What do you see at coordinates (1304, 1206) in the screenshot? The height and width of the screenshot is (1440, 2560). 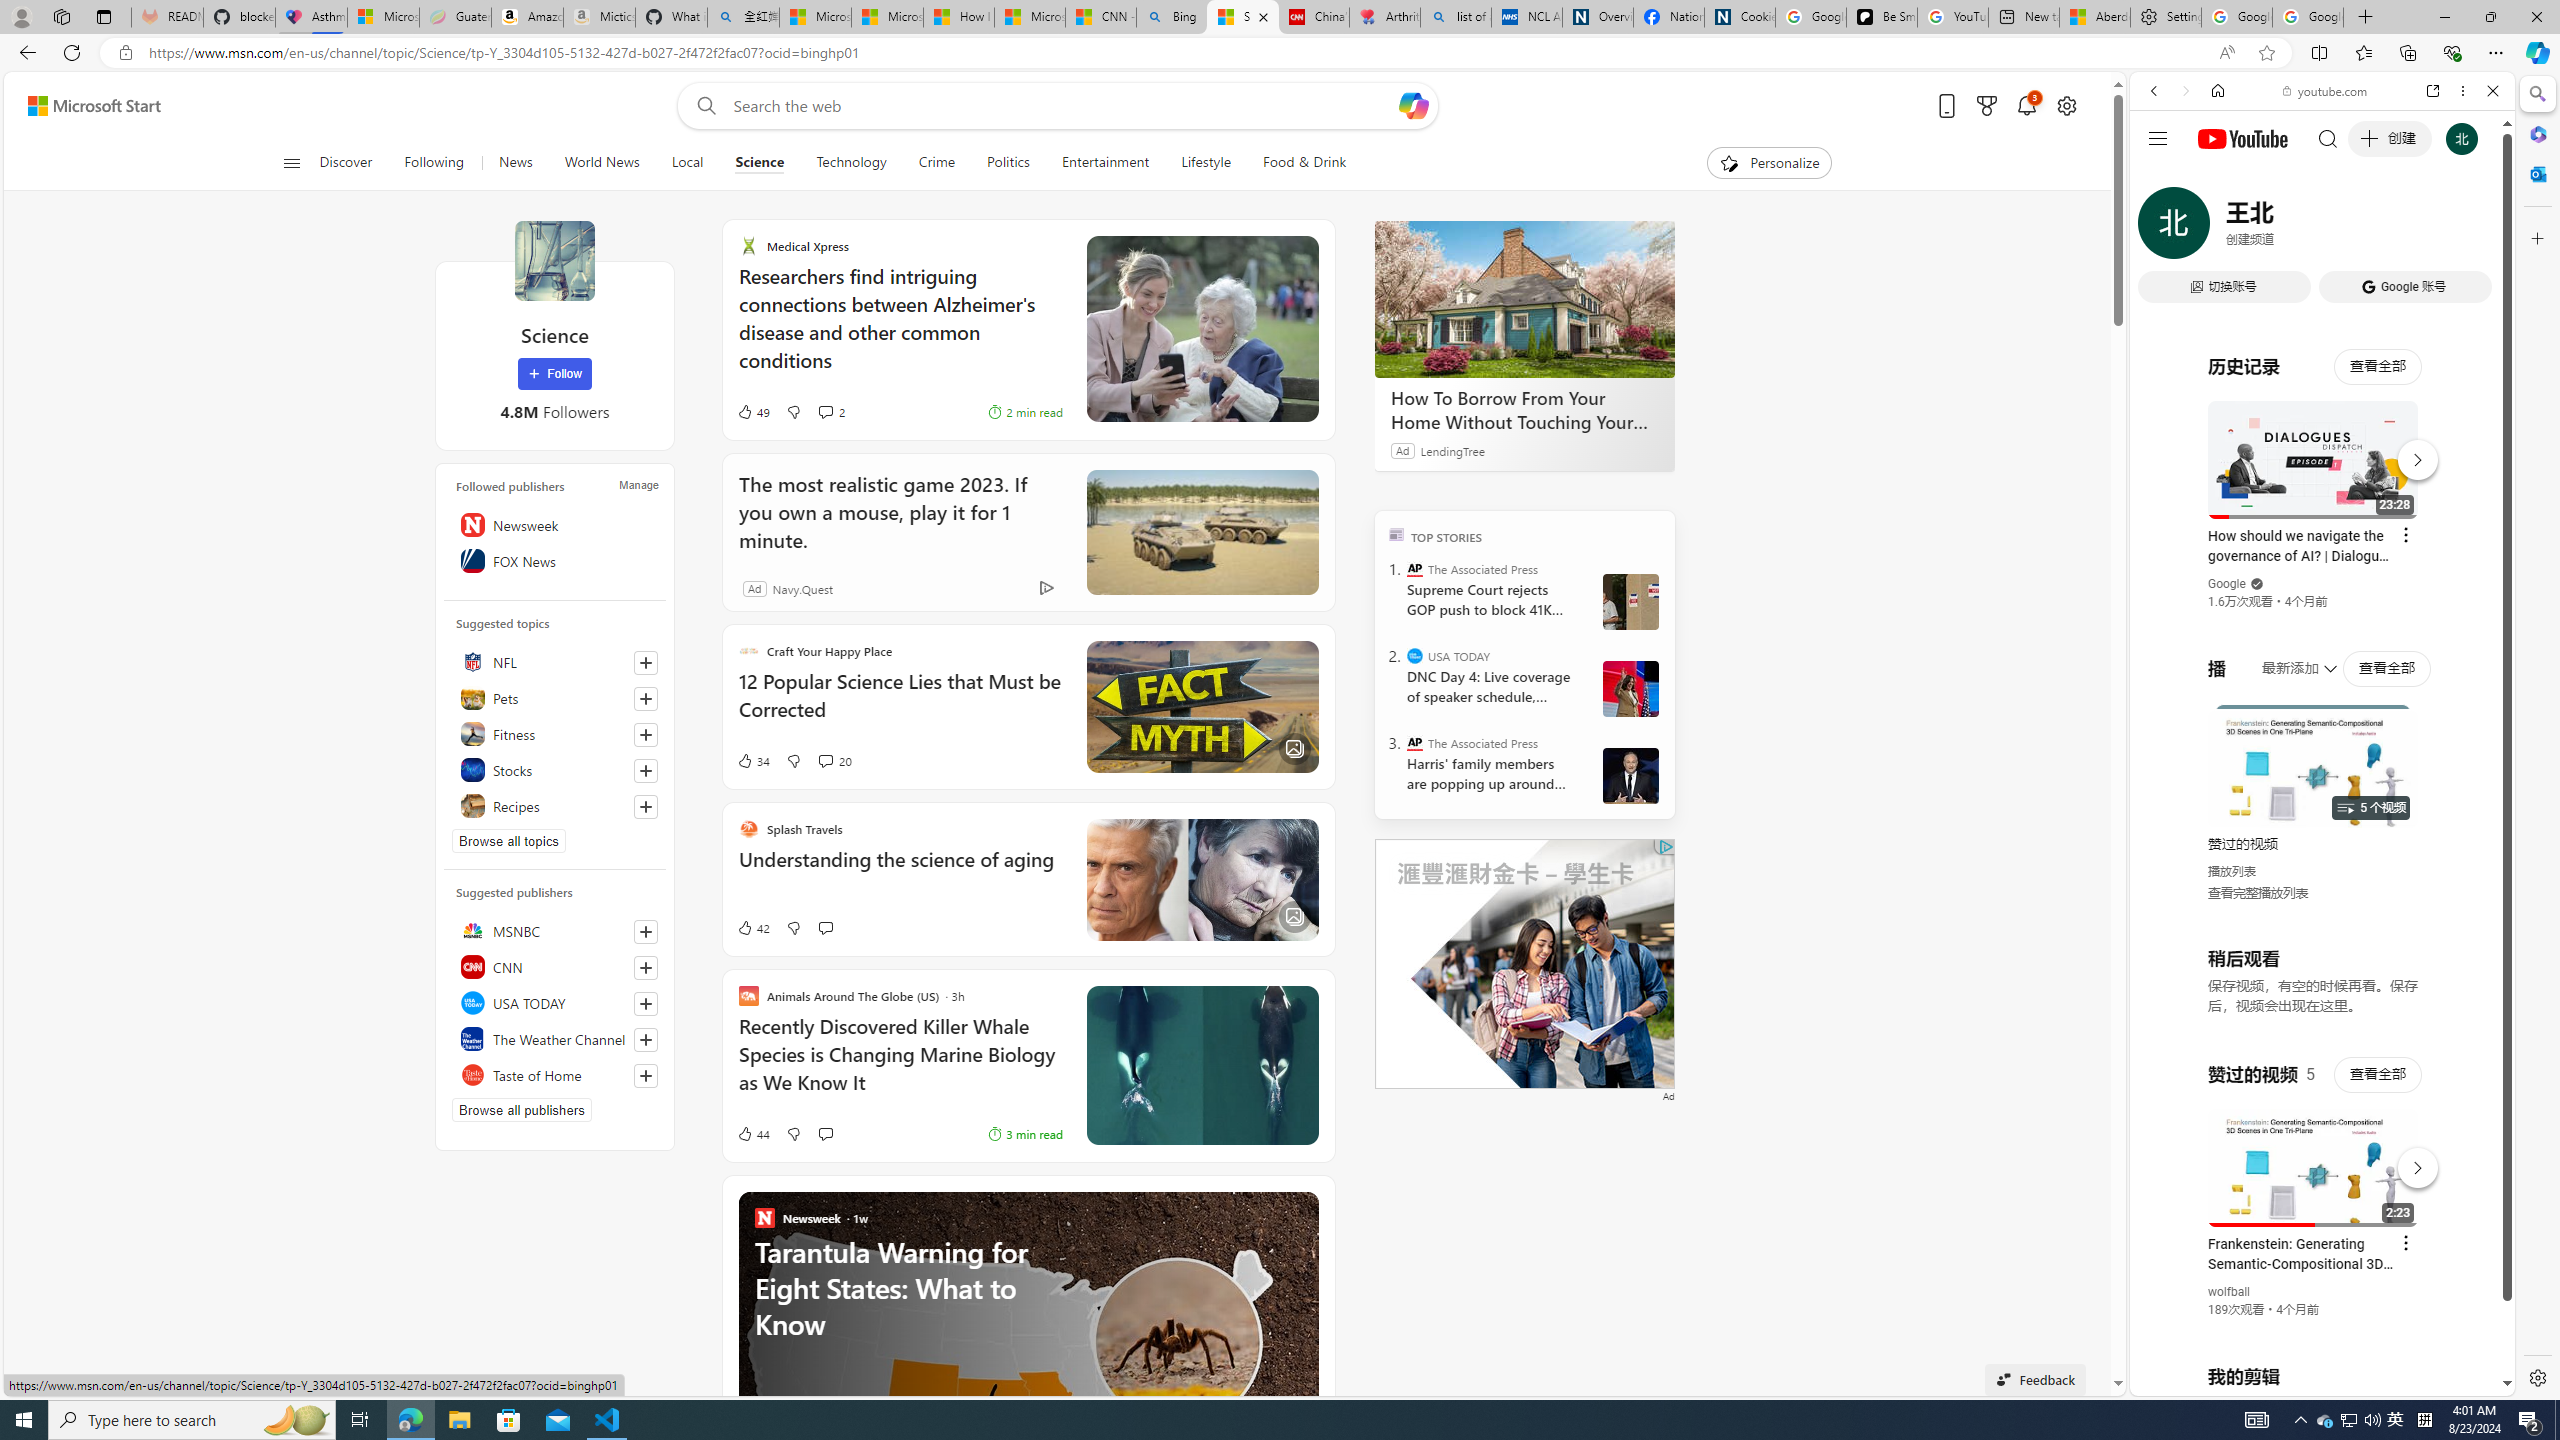 I see `See more` at bounding box center [1304, 1206].